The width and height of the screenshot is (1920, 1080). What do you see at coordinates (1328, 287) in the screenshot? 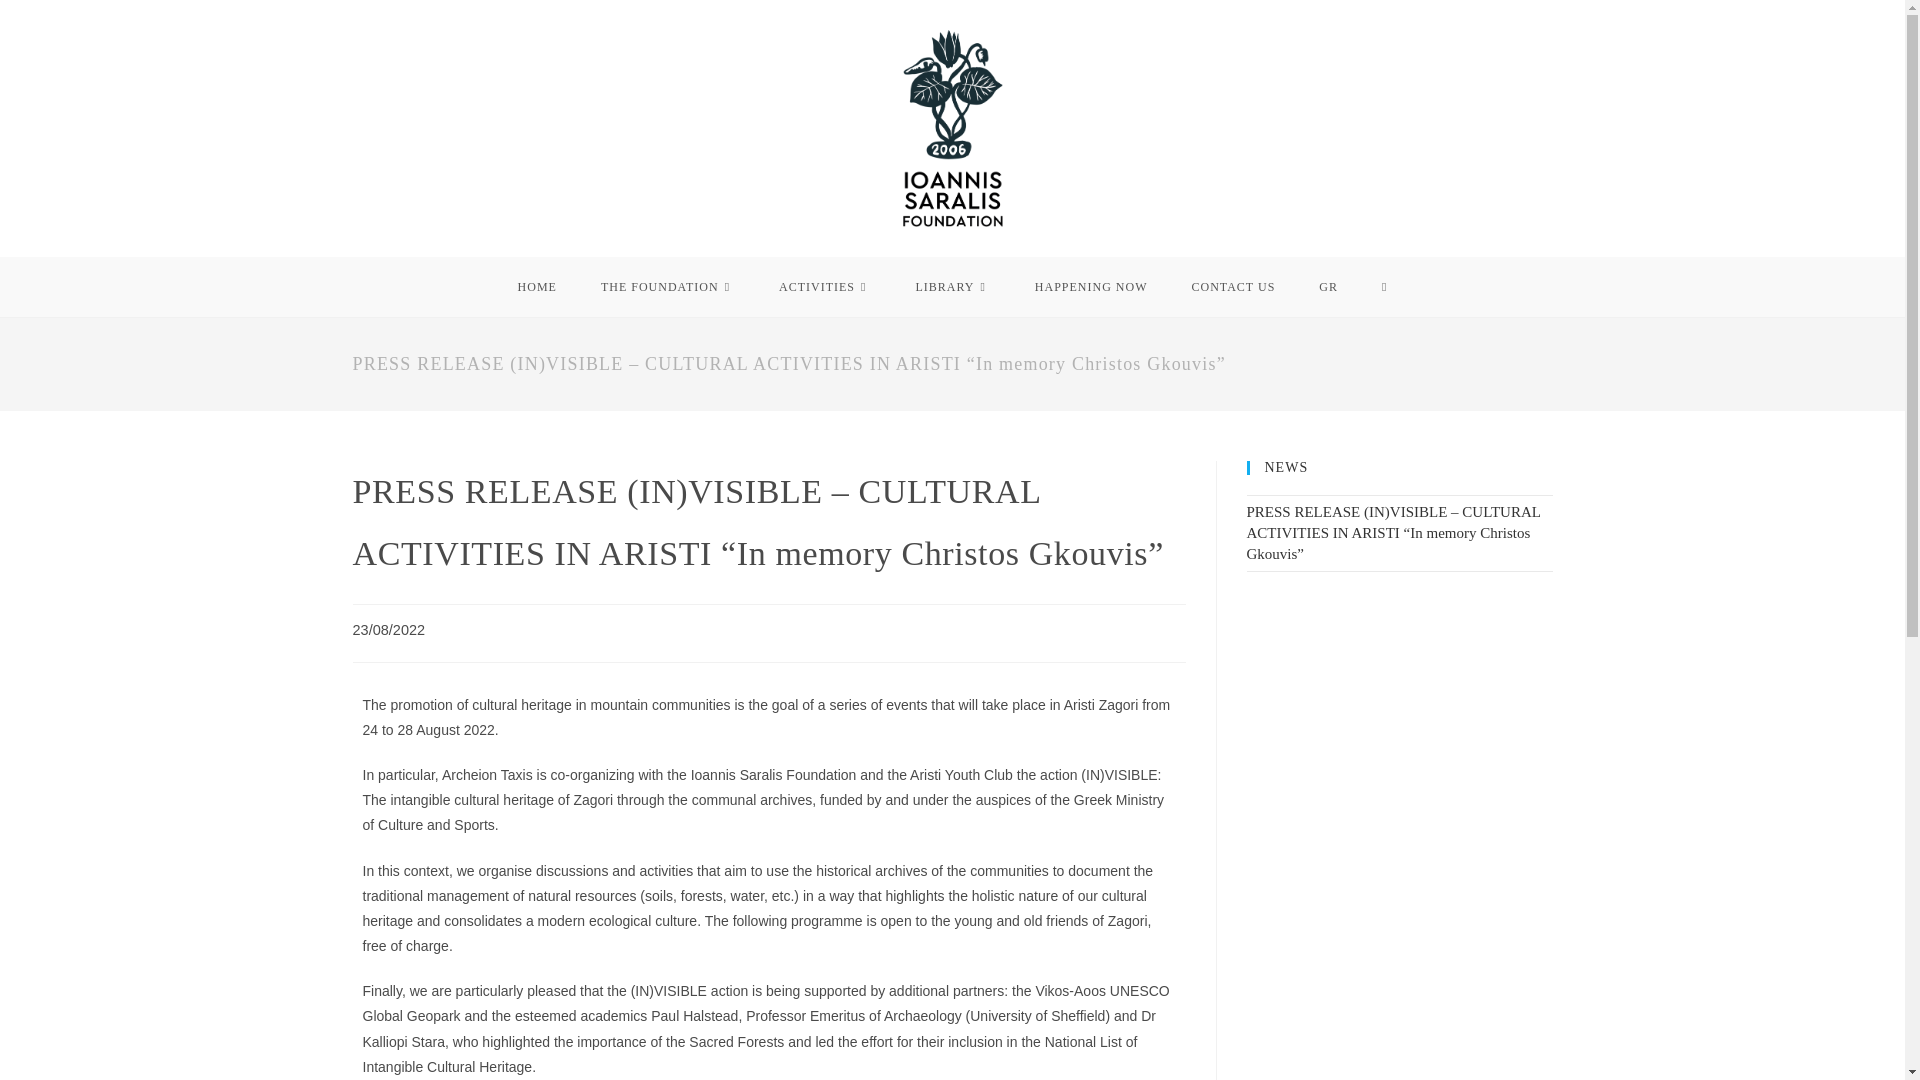
I see `GR` at bounding box center [1328, 287].